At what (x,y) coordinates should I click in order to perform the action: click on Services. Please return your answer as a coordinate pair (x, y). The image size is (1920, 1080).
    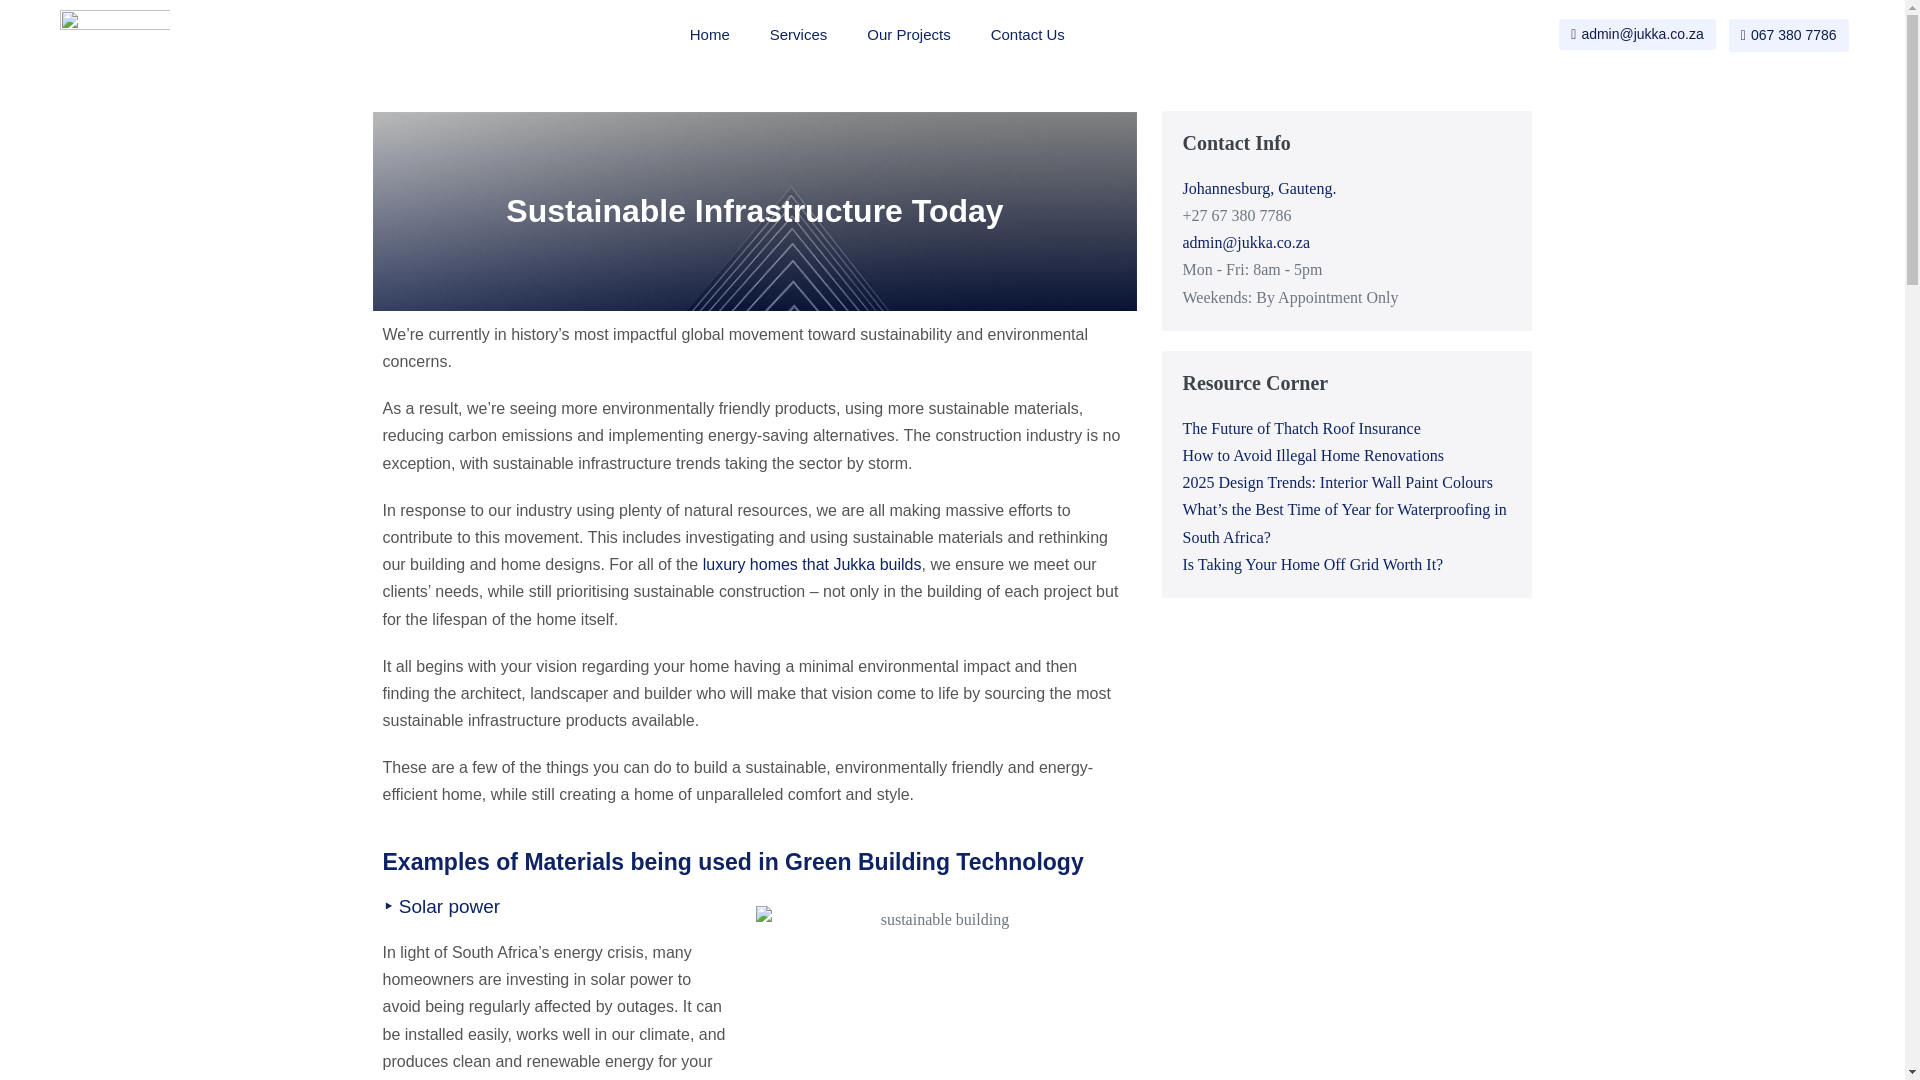
    Looking at the image, I should click on (799, 34).